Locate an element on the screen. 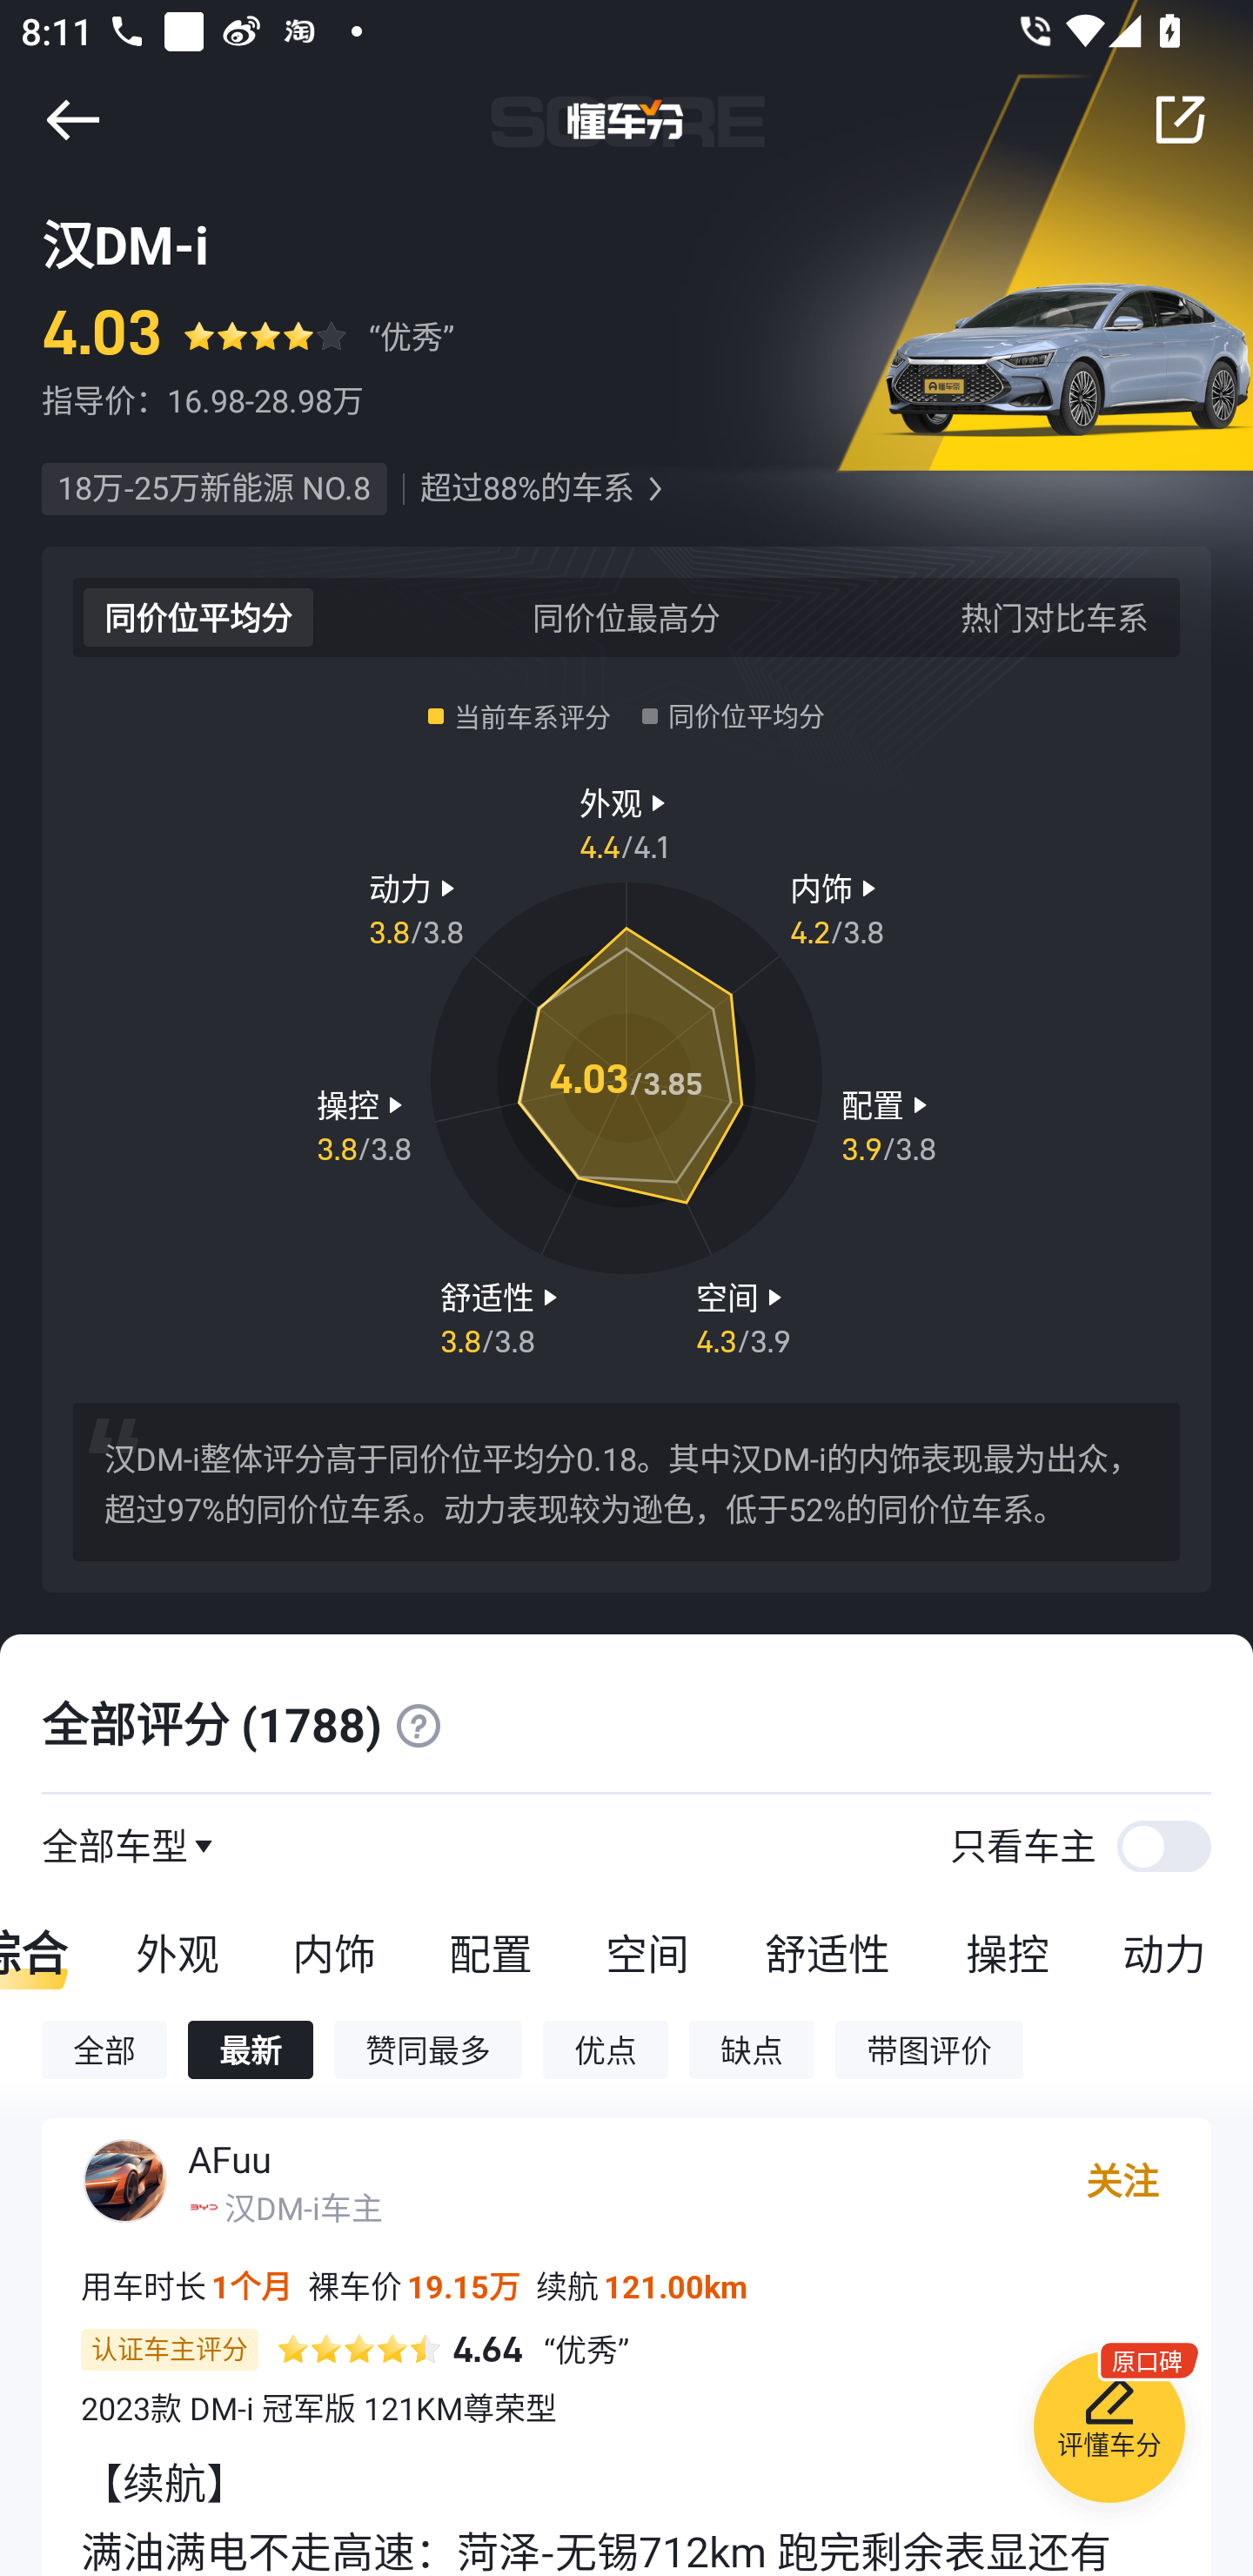 This screenshot has height=2576, width=1253. 外观 is located at coordinates (177, 1952).